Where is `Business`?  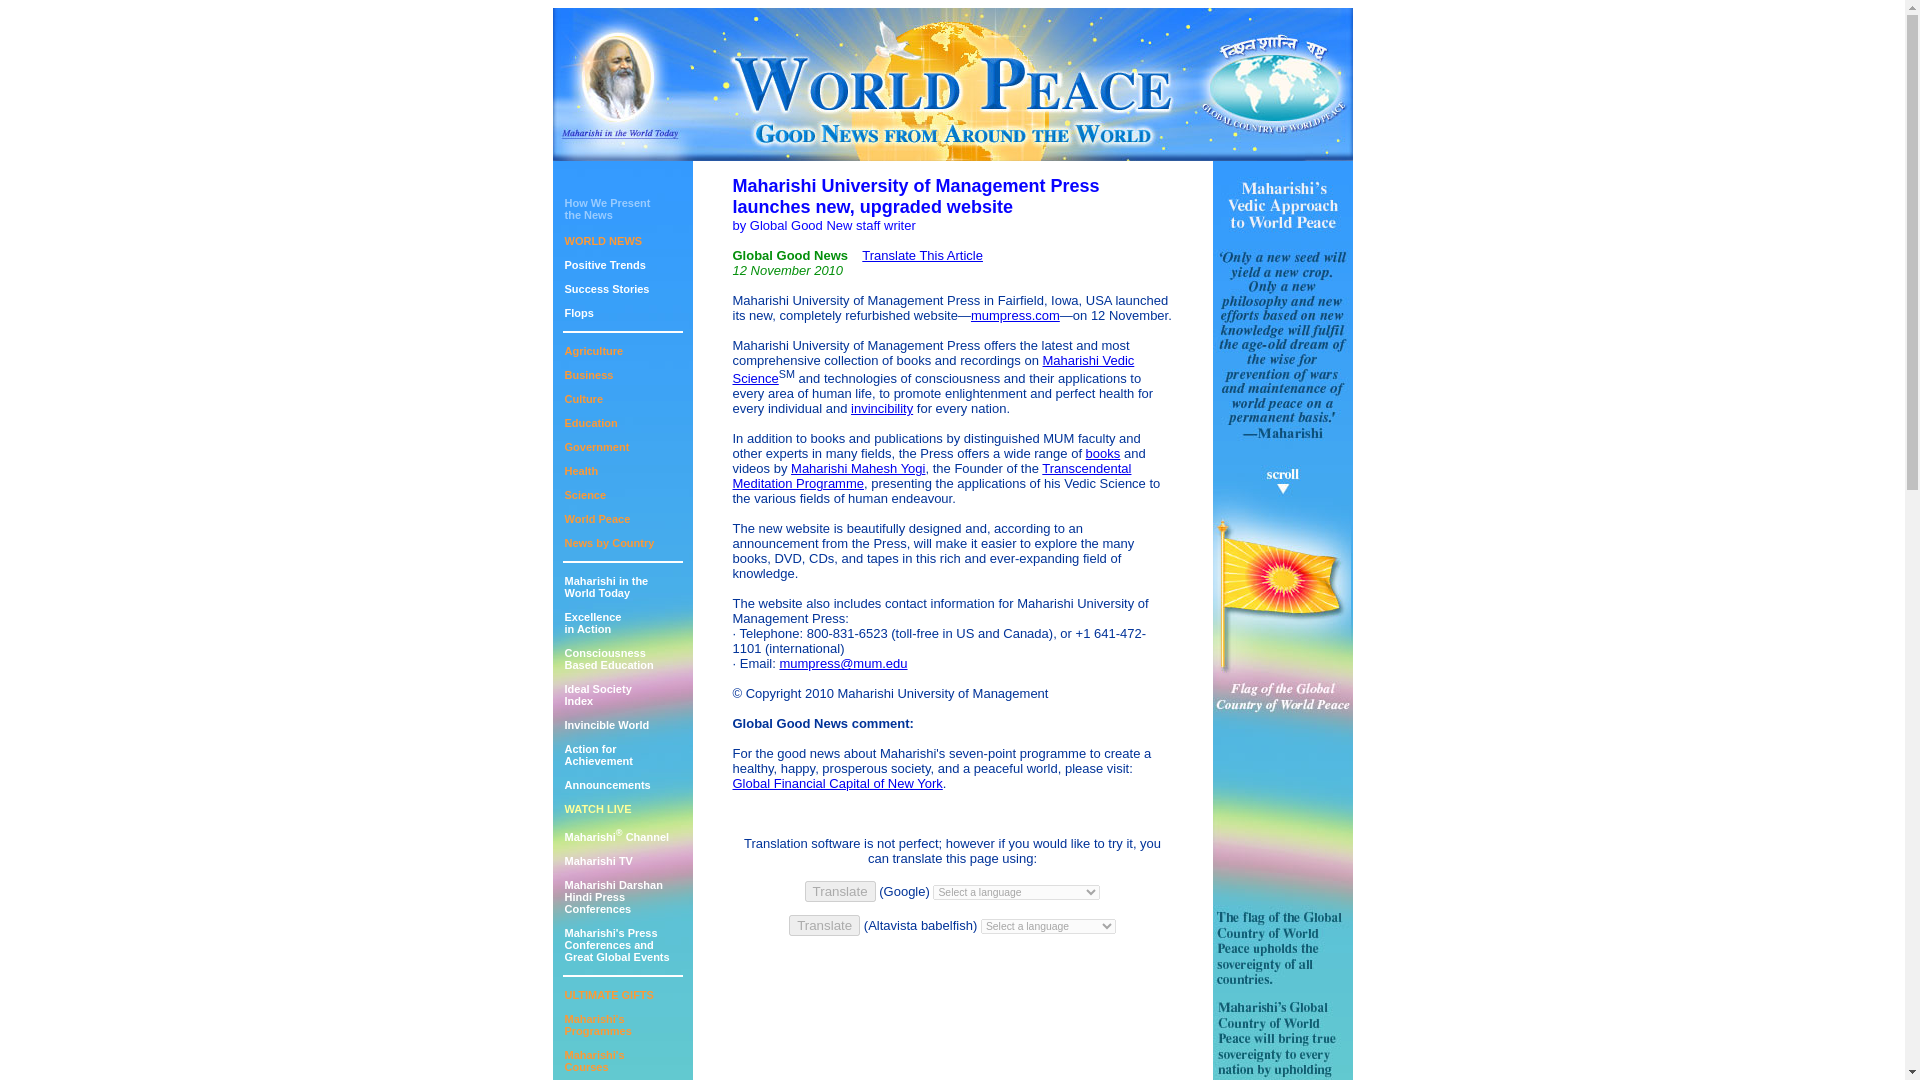
Business is located at coordinates (592, 623).